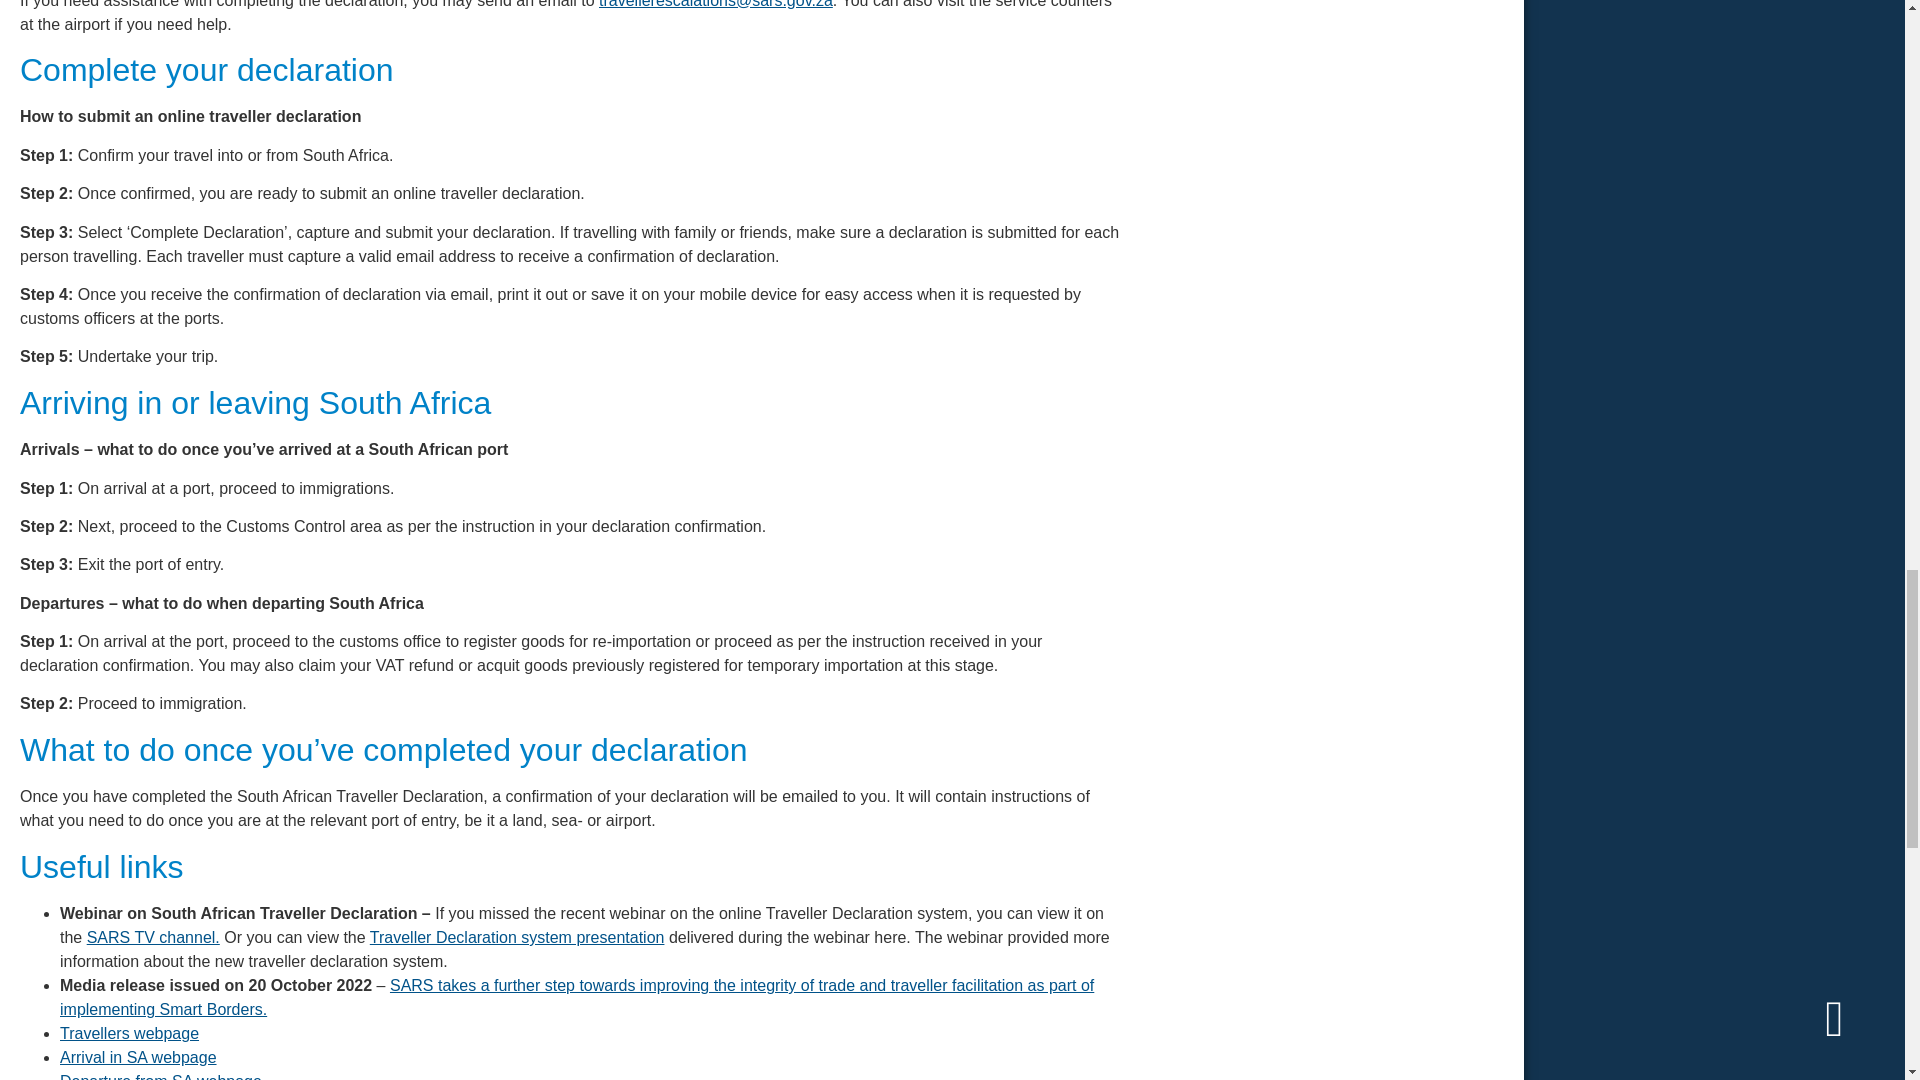  What do you see at coordinates (160, 1076) in the screenshot?
I see `Departure from SA webpage` at bounding box center [160, 1076].